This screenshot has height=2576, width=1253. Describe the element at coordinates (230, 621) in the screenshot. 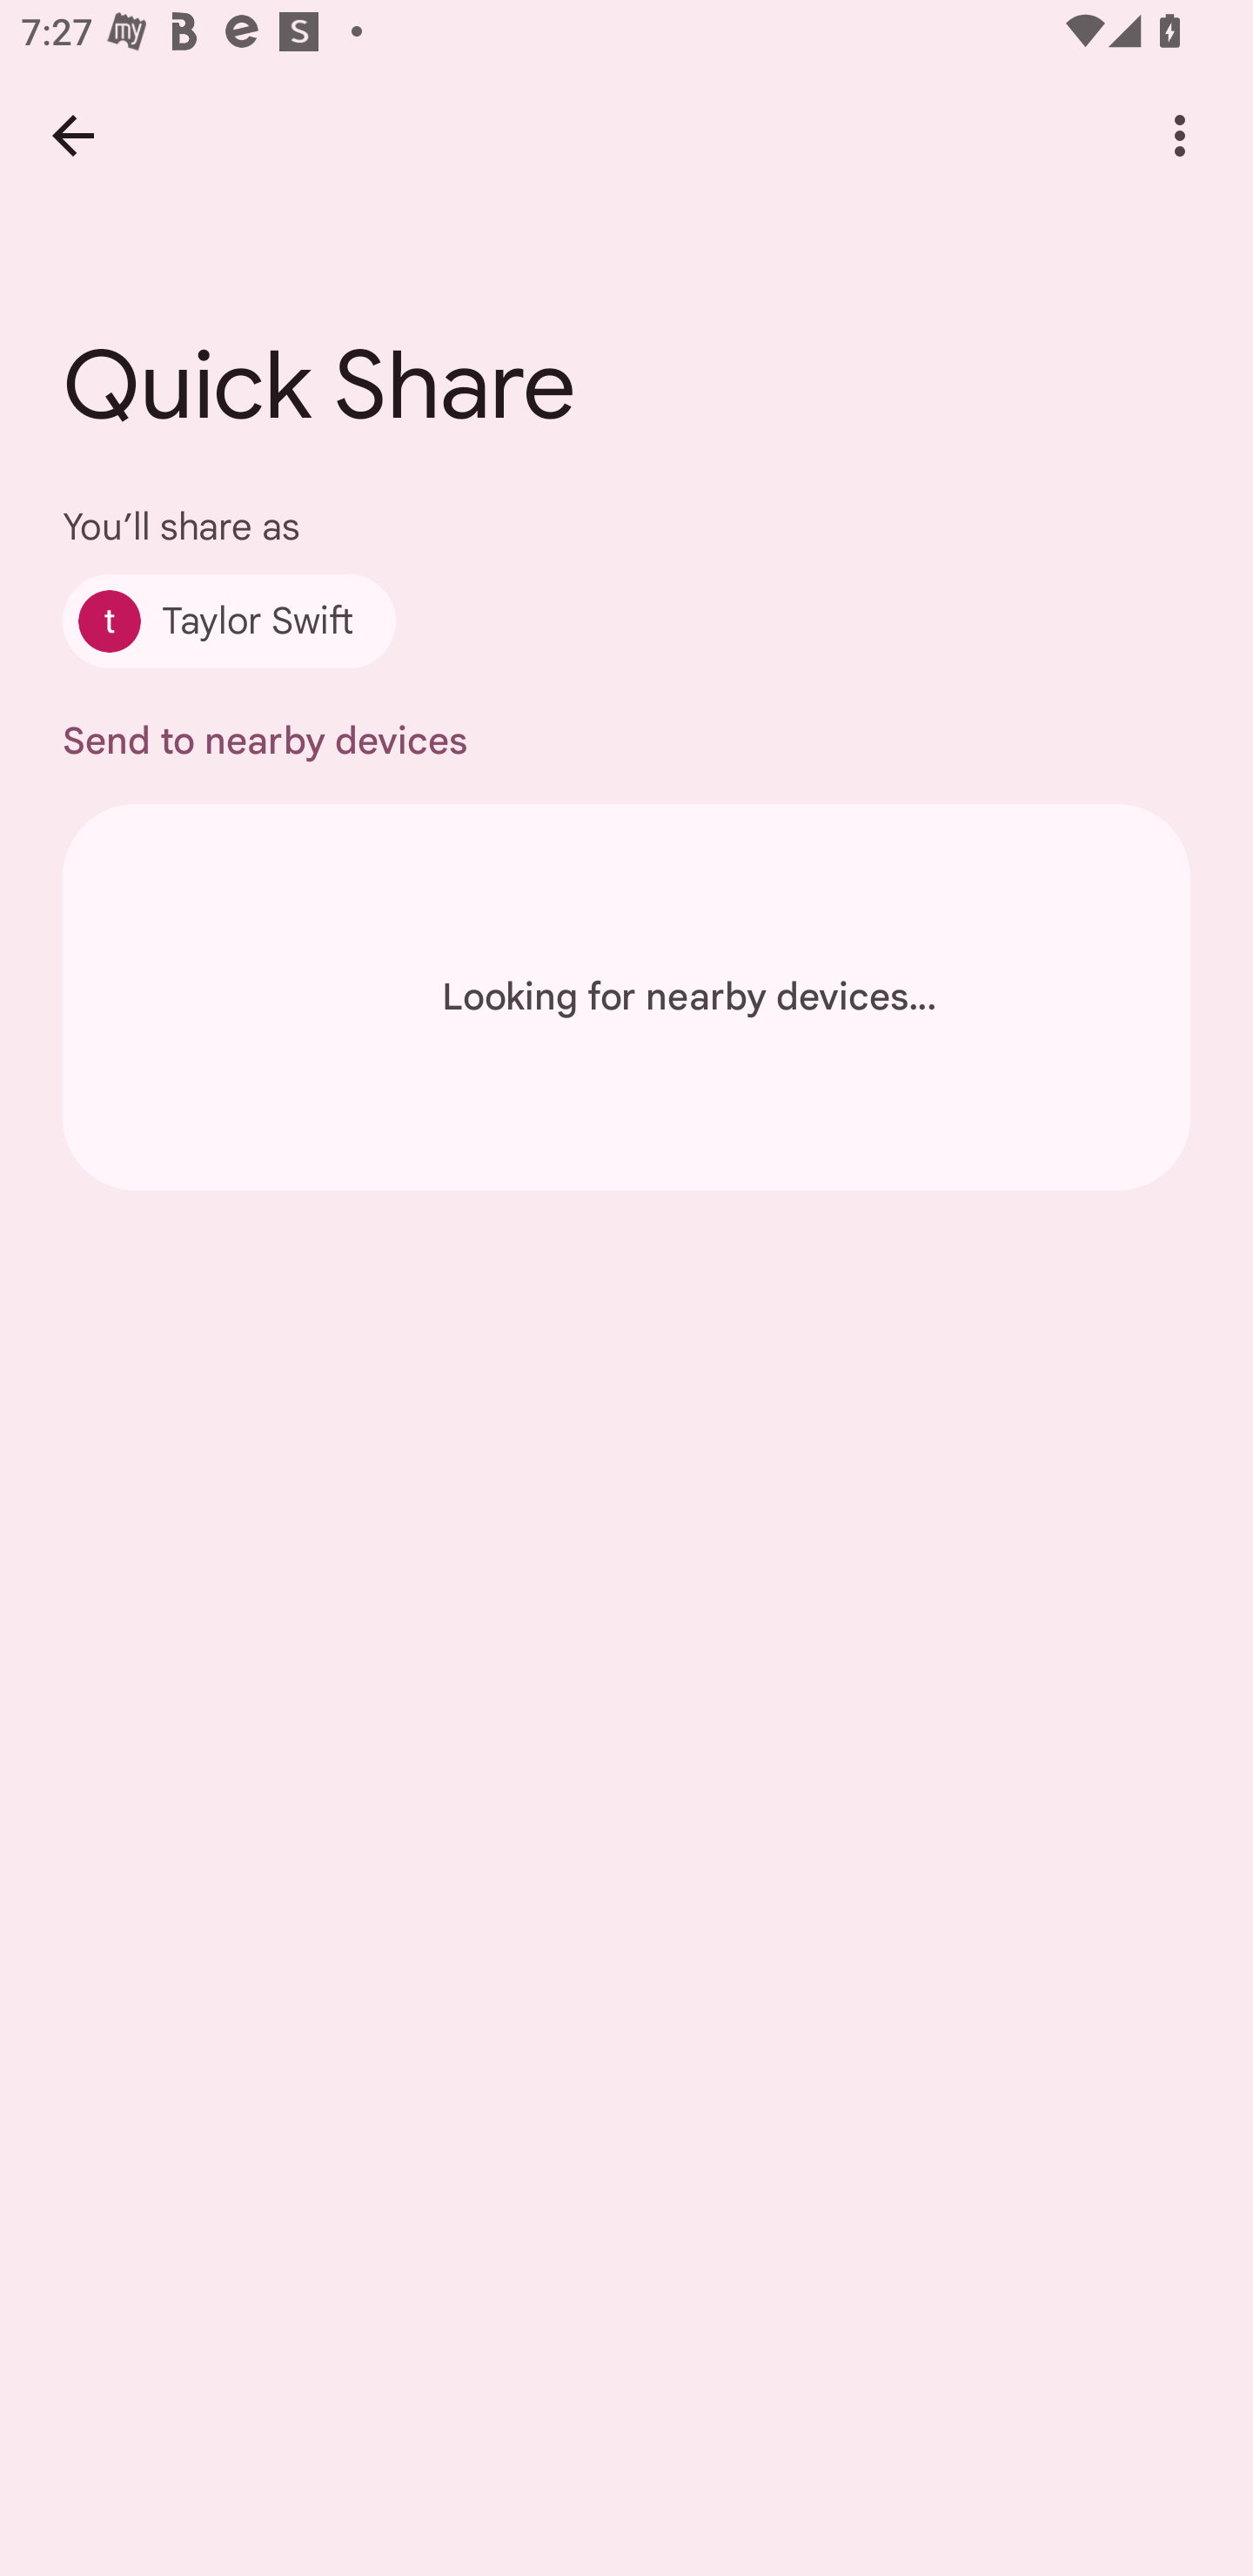

I see `Taylor Swift` at that location.